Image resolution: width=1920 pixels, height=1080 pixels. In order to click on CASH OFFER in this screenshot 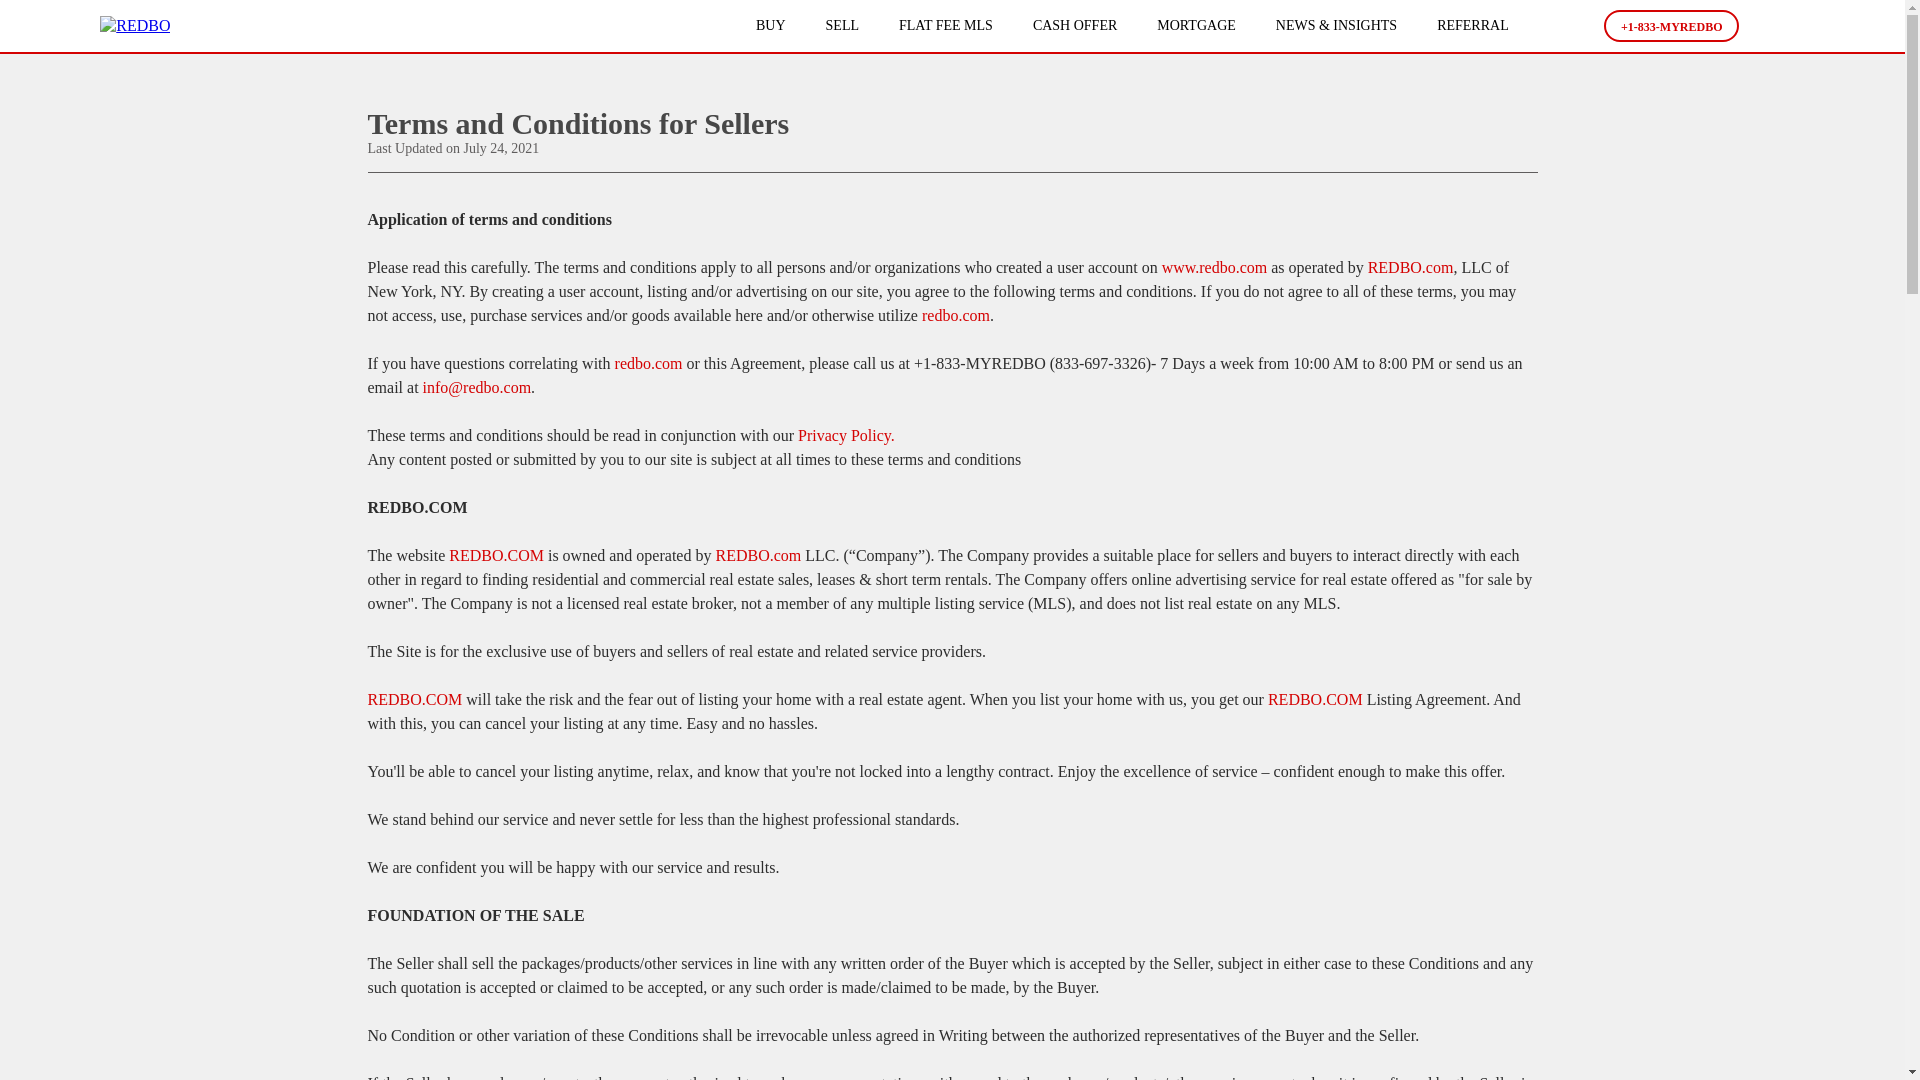, I will do `click(1074, 26)`.